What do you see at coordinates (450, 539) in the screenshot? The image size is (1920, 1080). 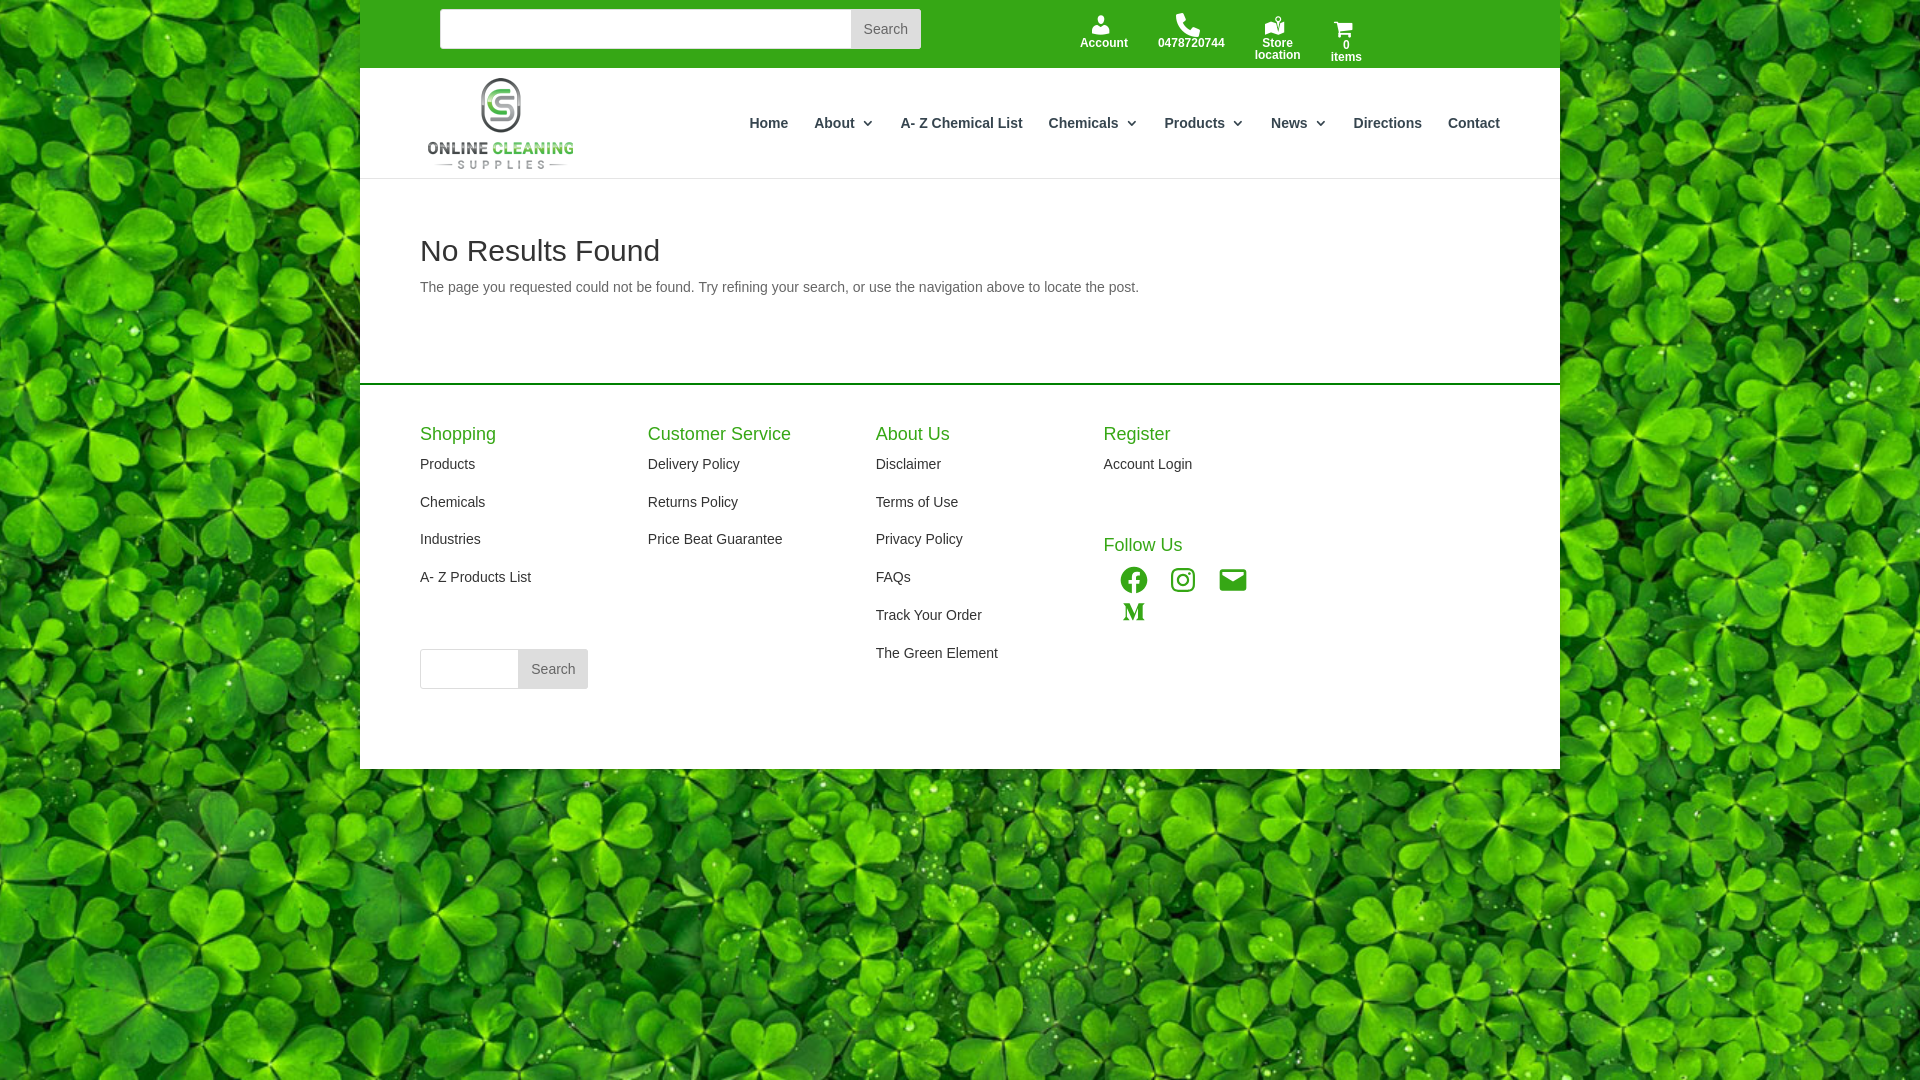 I see `Industries` at bounding box center [450, 539].